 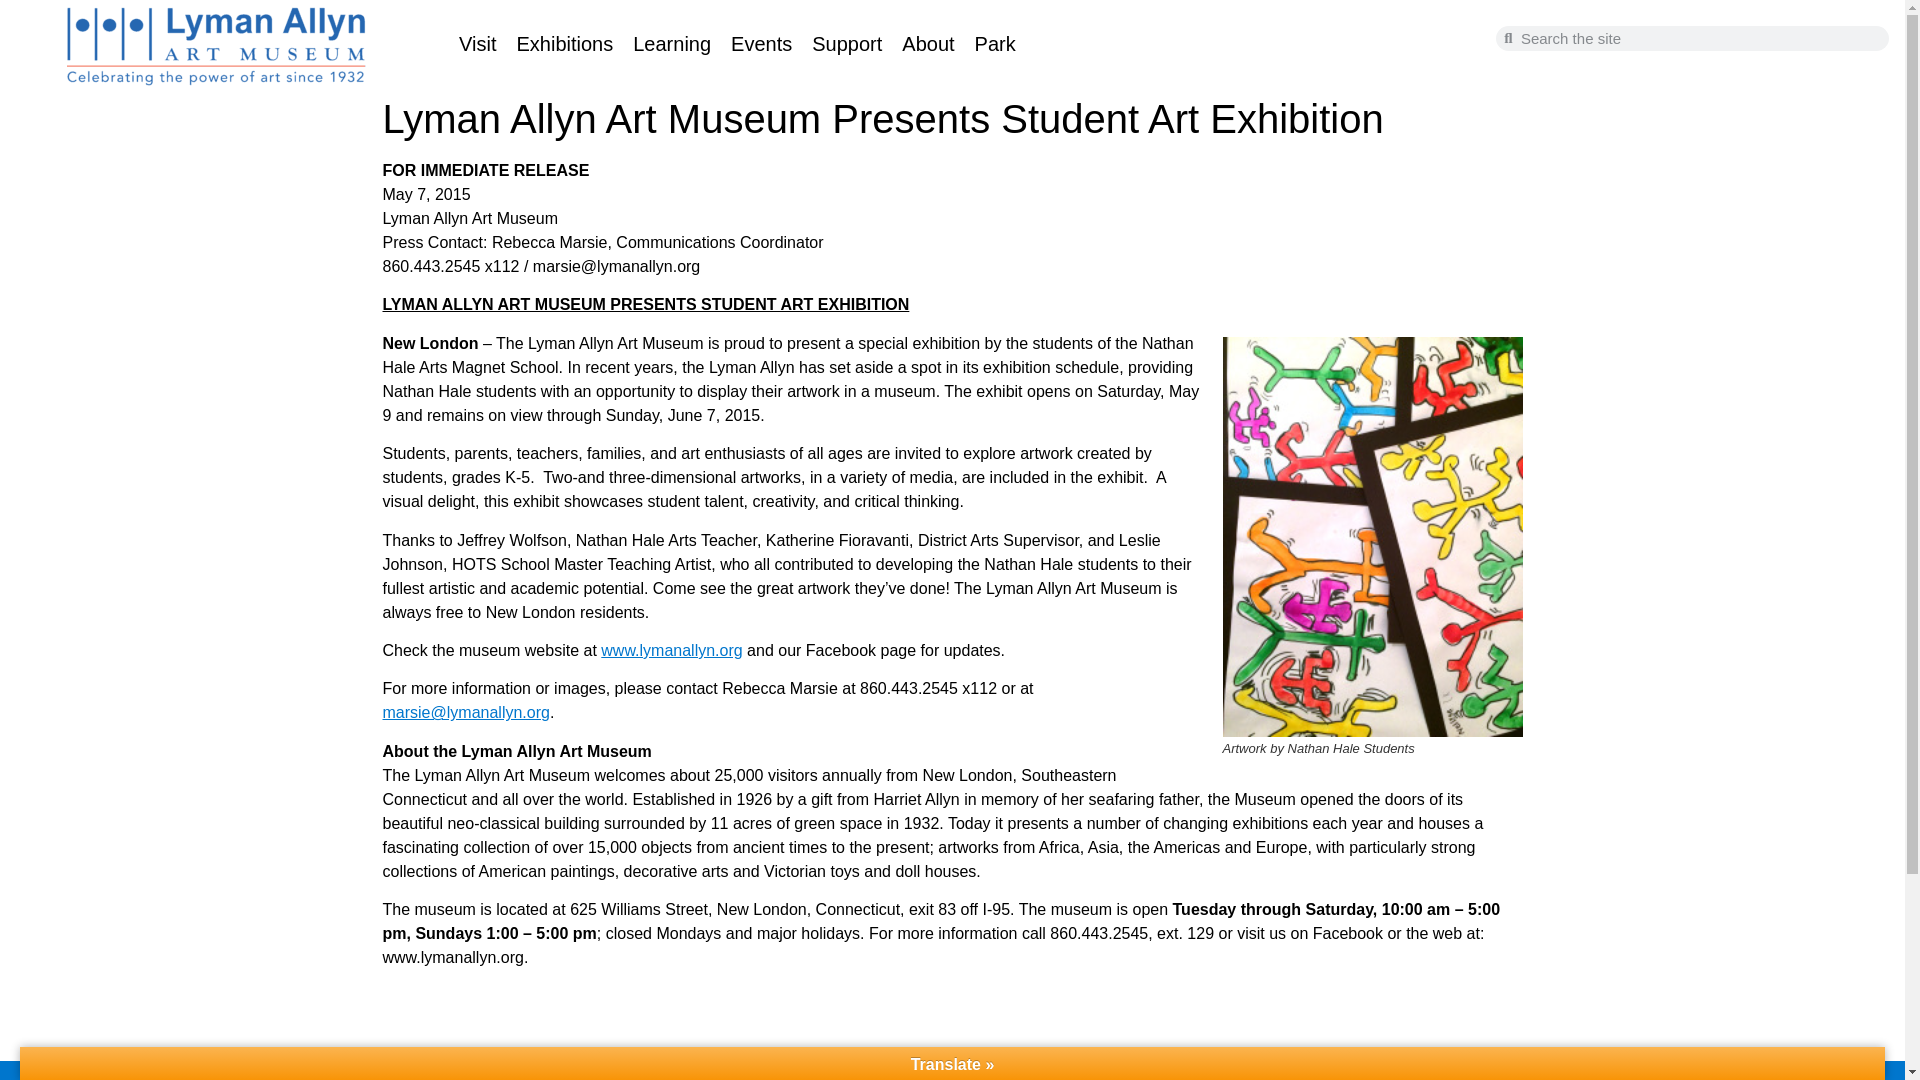 What do you see at coordinates (476, 44) in the screenshot?
I see `Visit` at bounding box center [476, 44].